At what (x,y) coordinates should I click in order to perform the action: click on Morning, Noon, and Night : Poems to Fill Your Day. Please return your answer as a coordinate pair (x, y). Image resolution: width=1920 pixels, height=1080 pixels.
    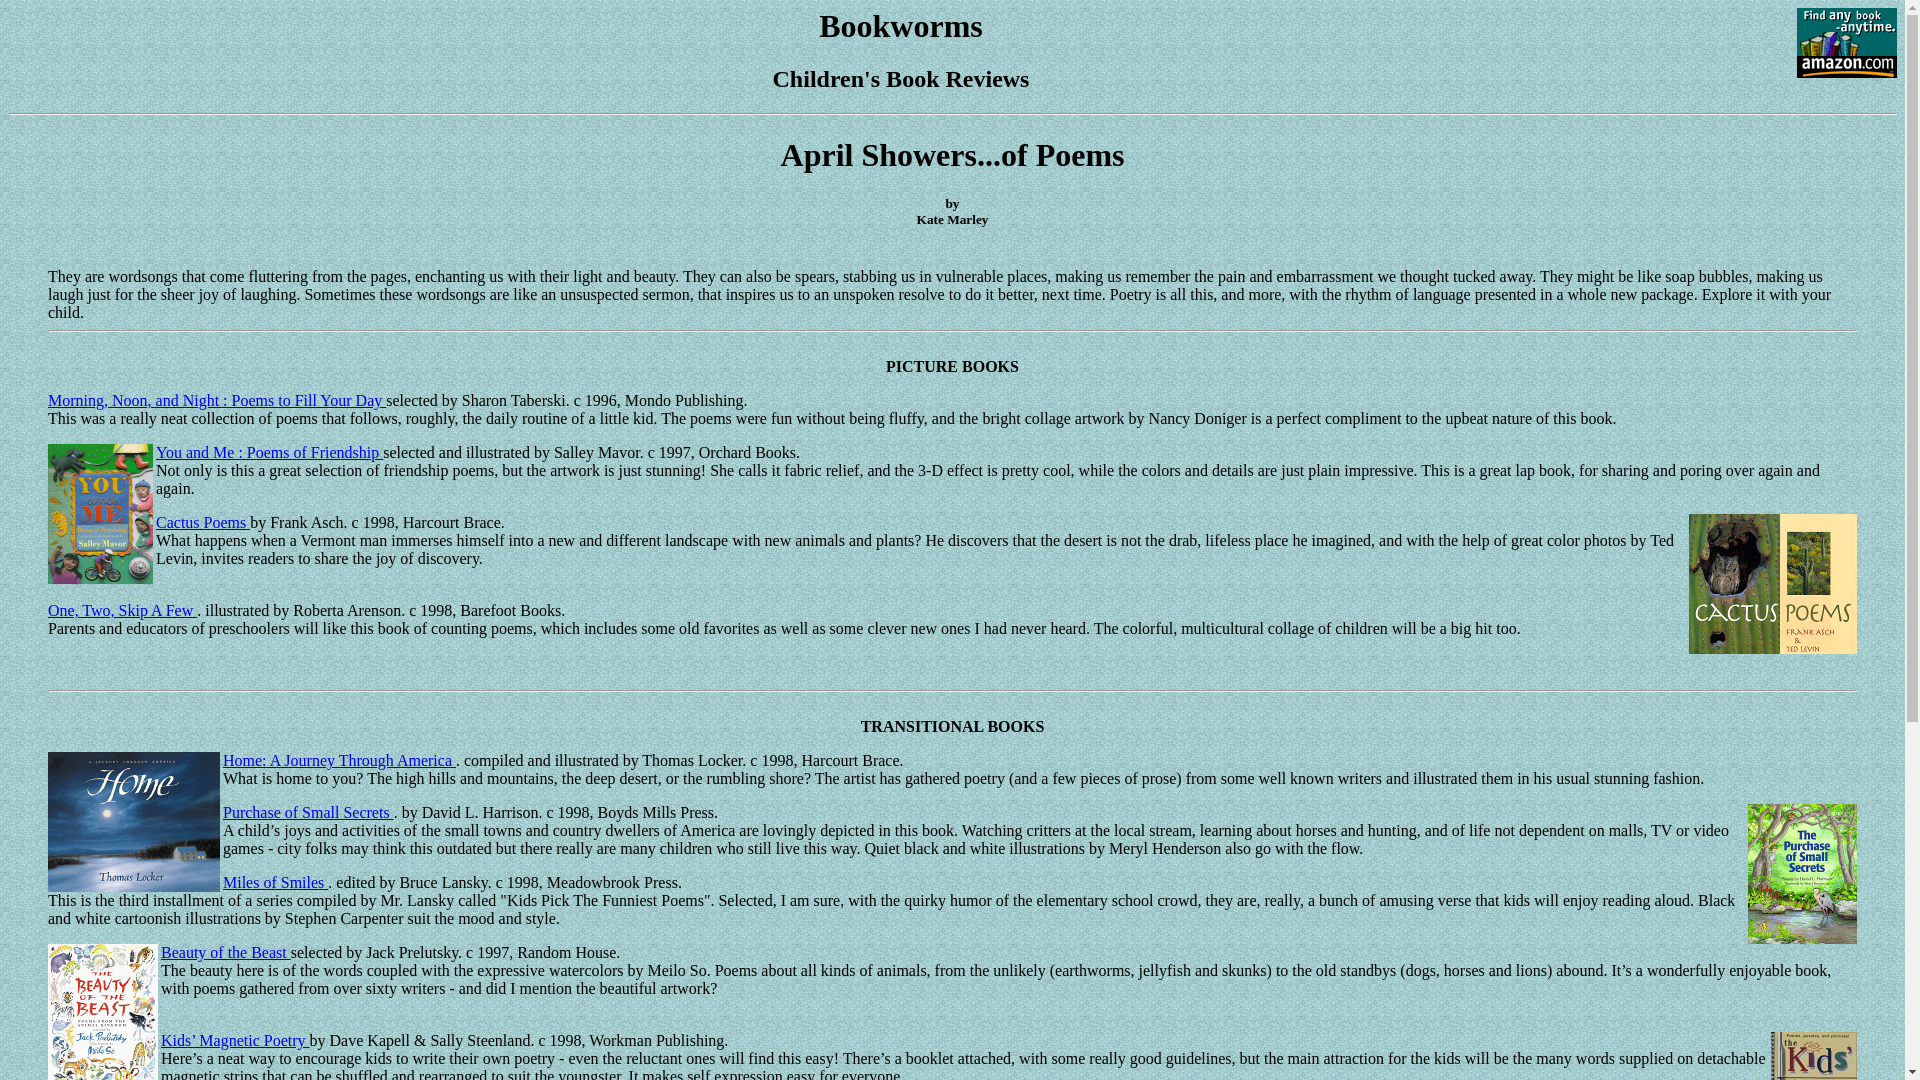
    Looking at the image, I should click on (216, 400).